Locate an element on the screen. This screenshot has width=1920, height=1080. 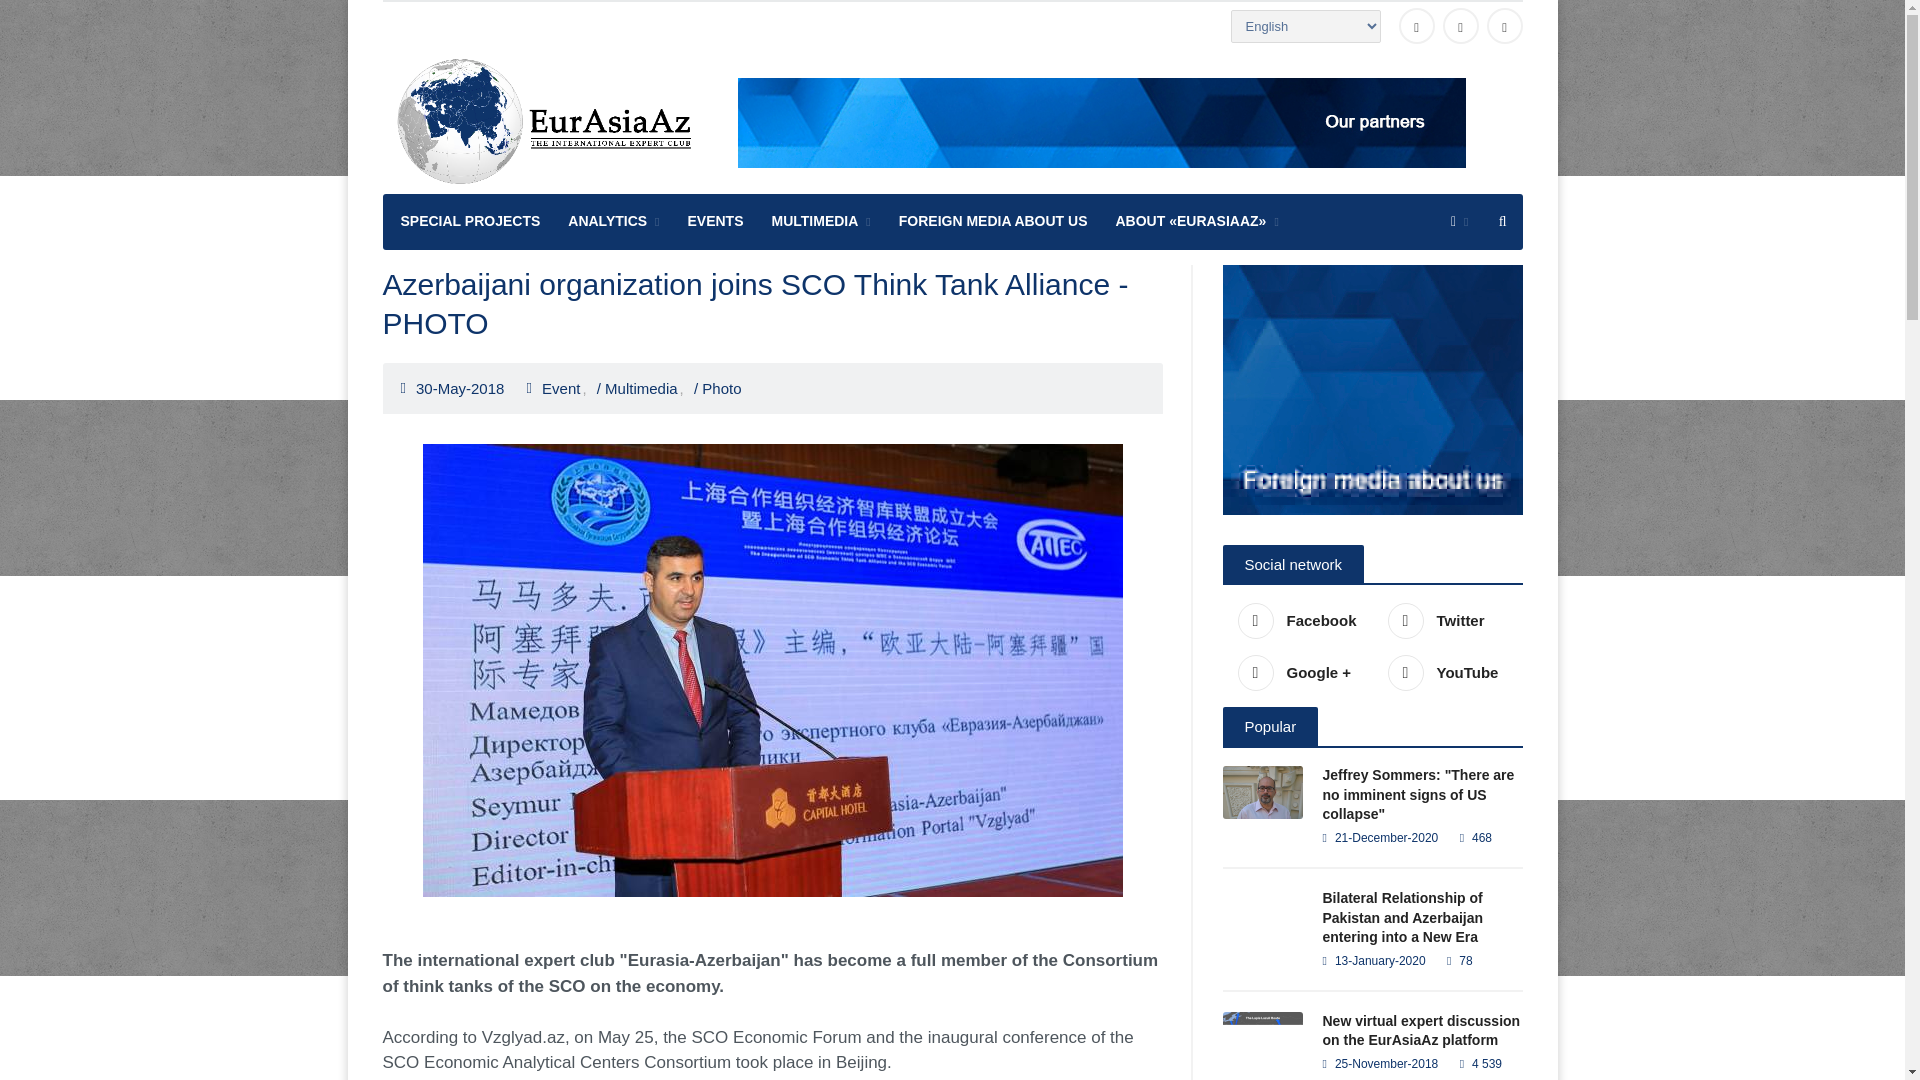
FOREIGN MEDIA ABOUT US is located at coordinates (994, 222).